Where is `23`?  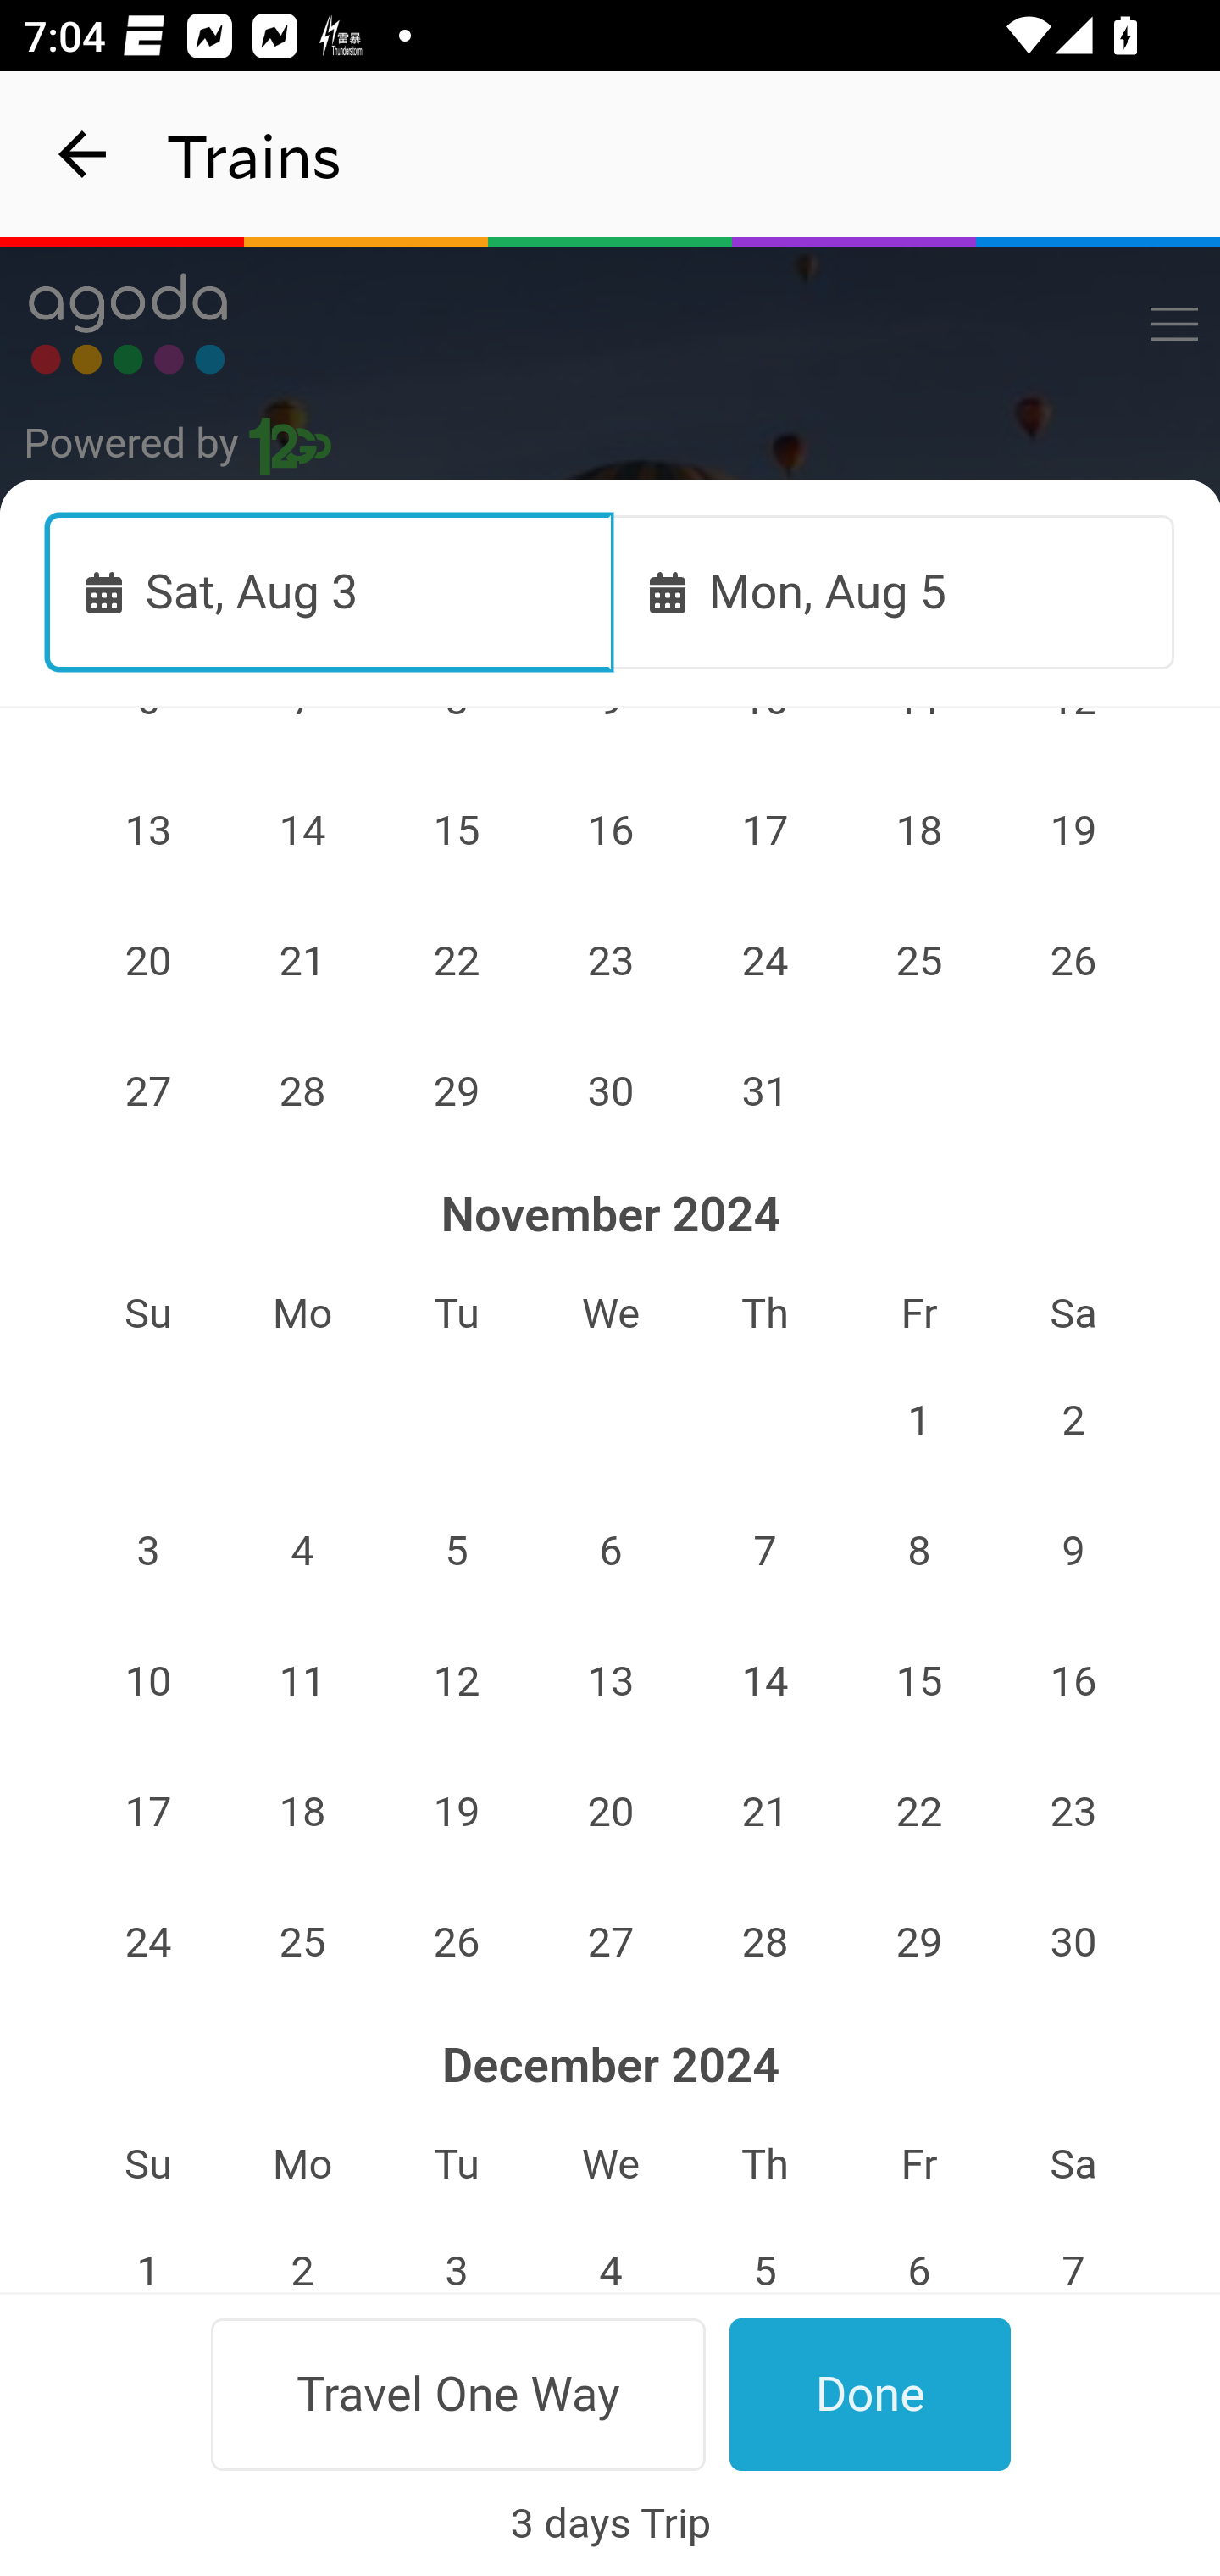 23 is located at coordinates (612, 962).